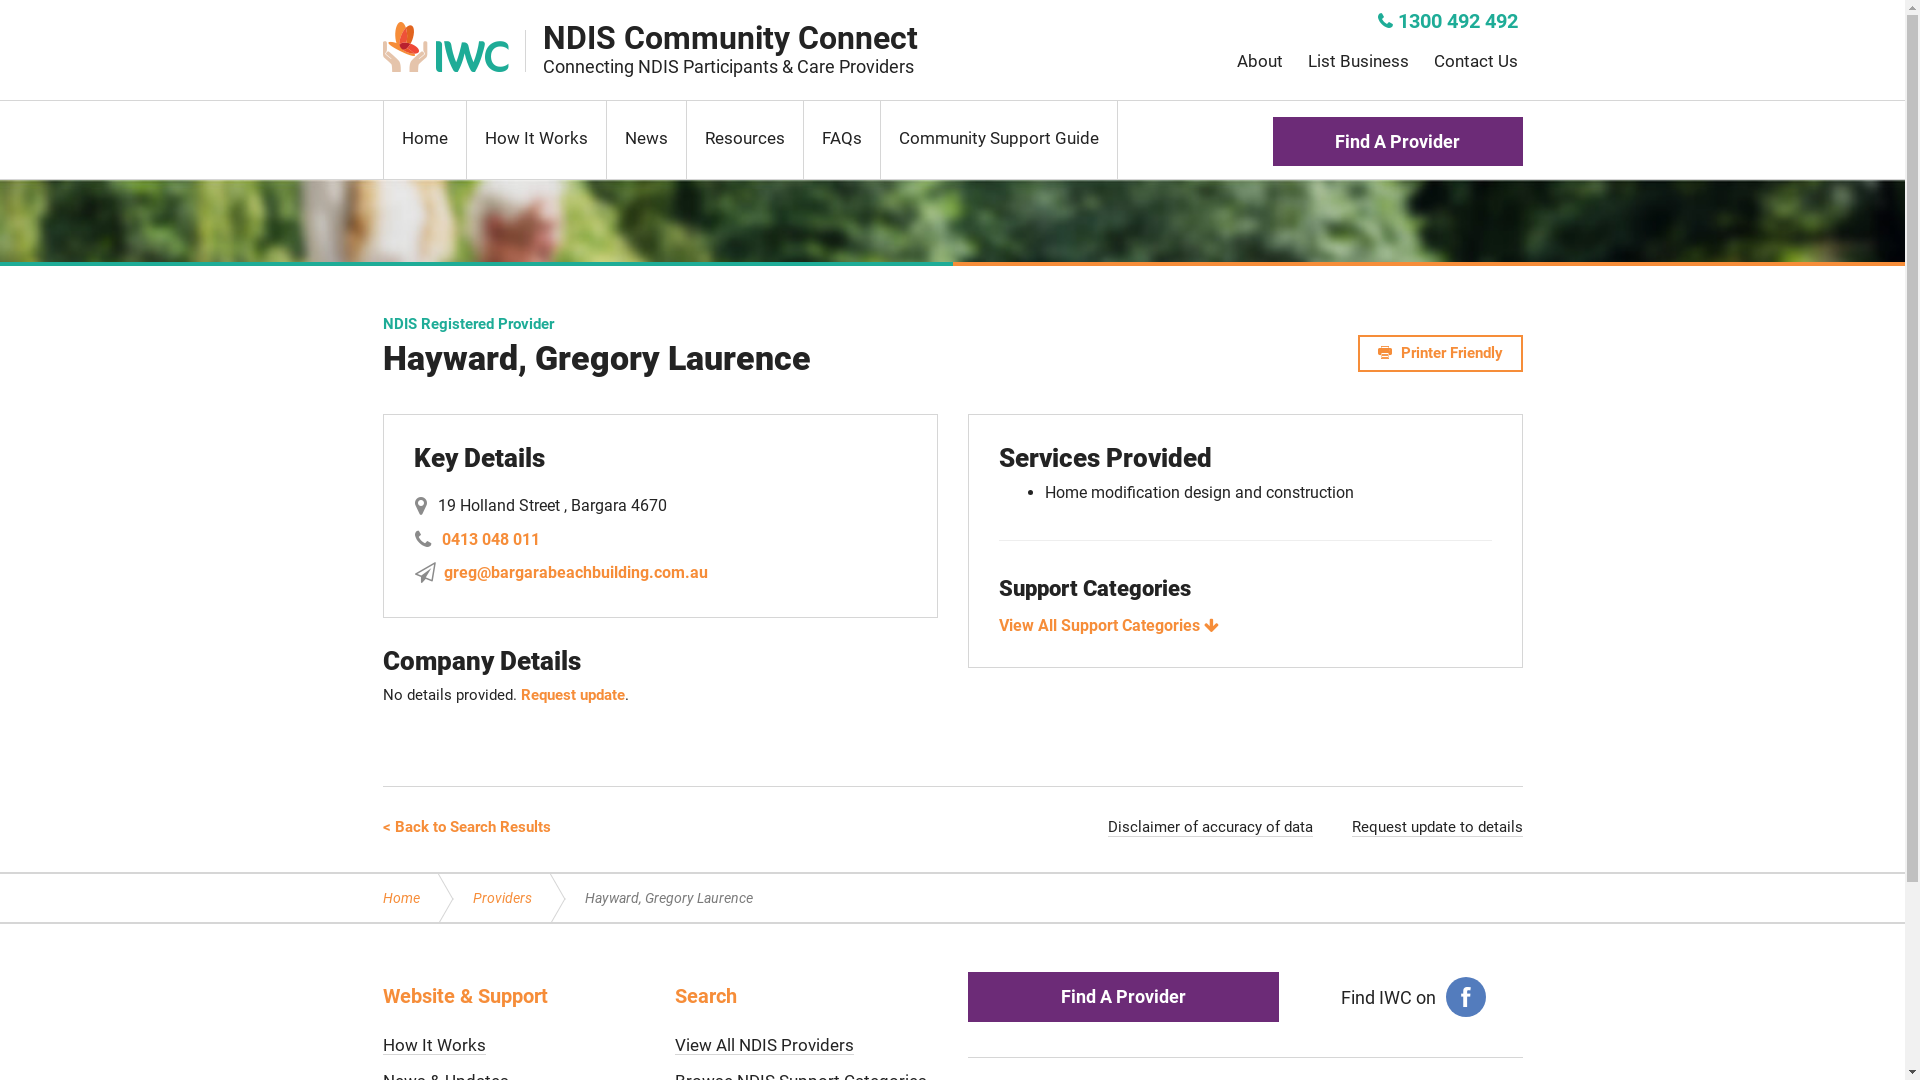 Image resolution: width=1920 pixels, height=1080 pixels. I want to click on How It Works, so click(536, 140).